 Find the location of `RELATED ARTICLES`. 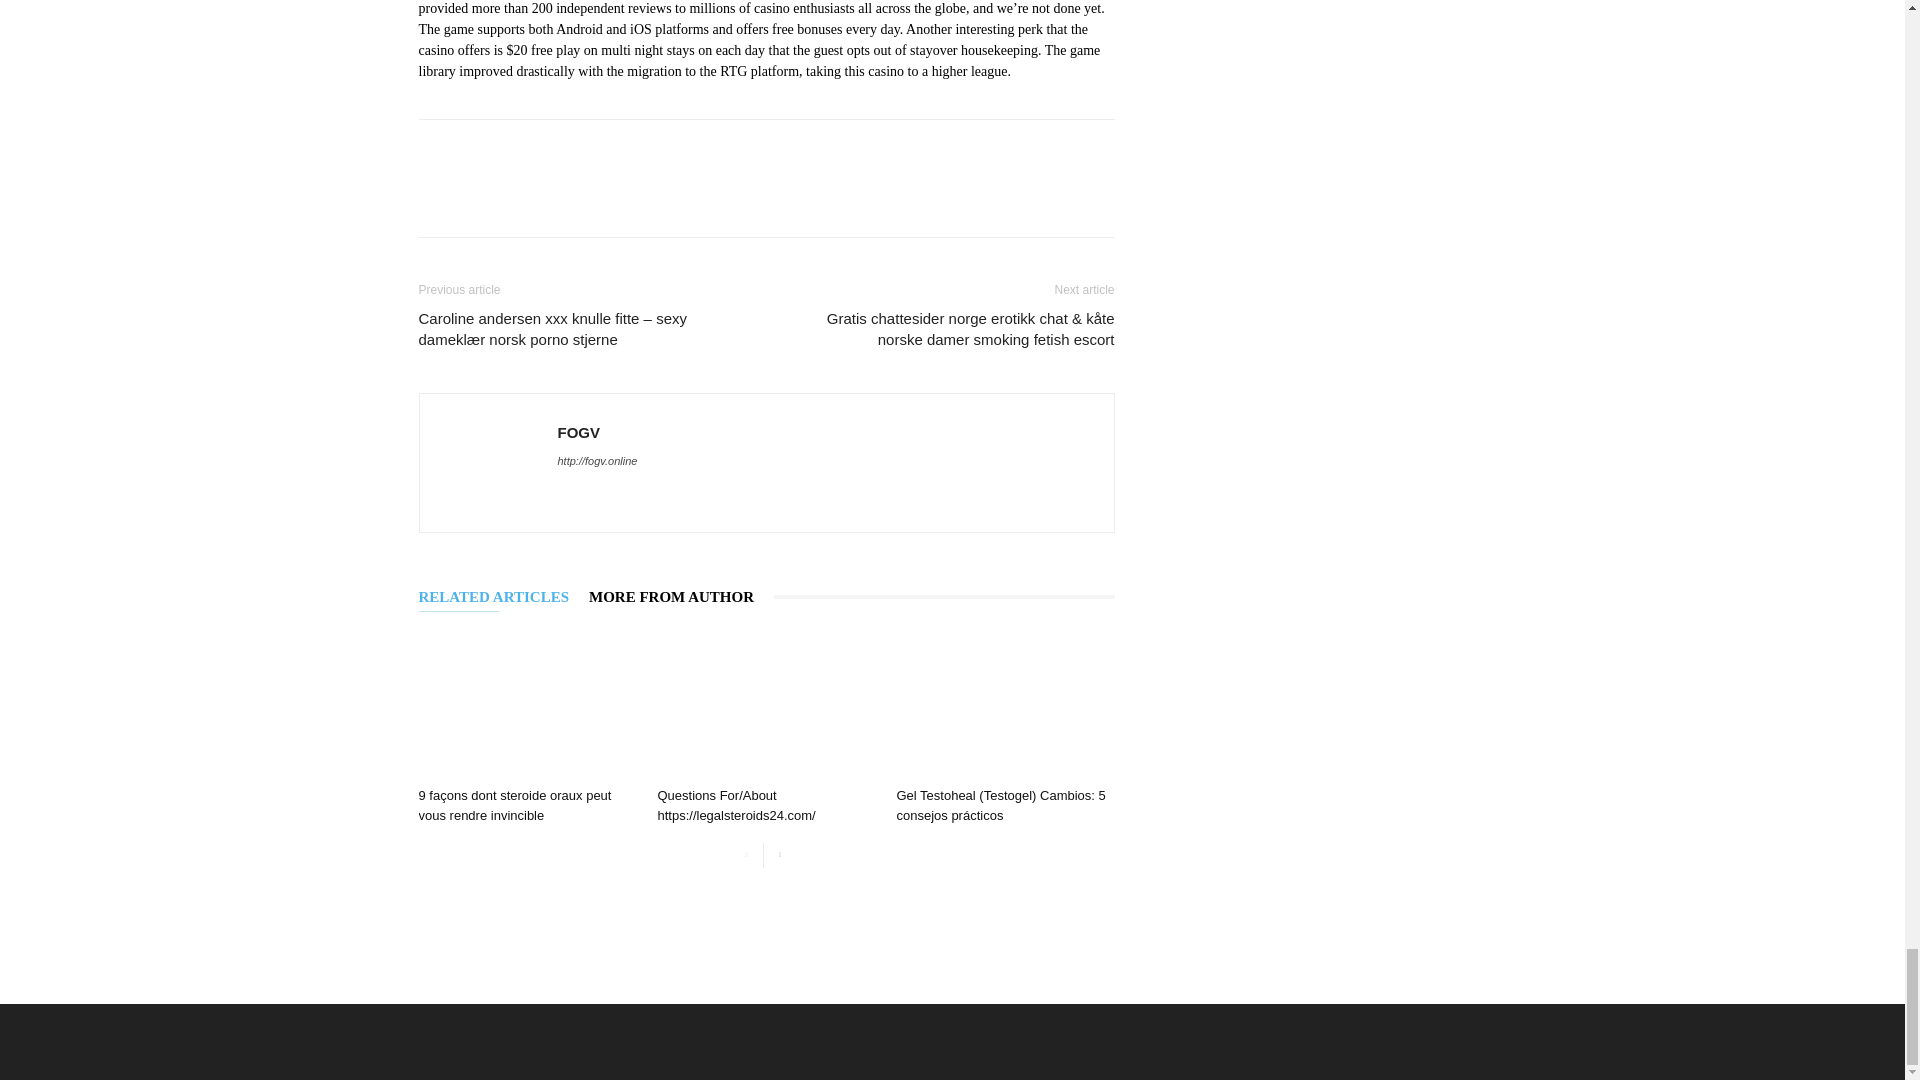

RELATED ARTICLES is located at coordinates (504, 598).